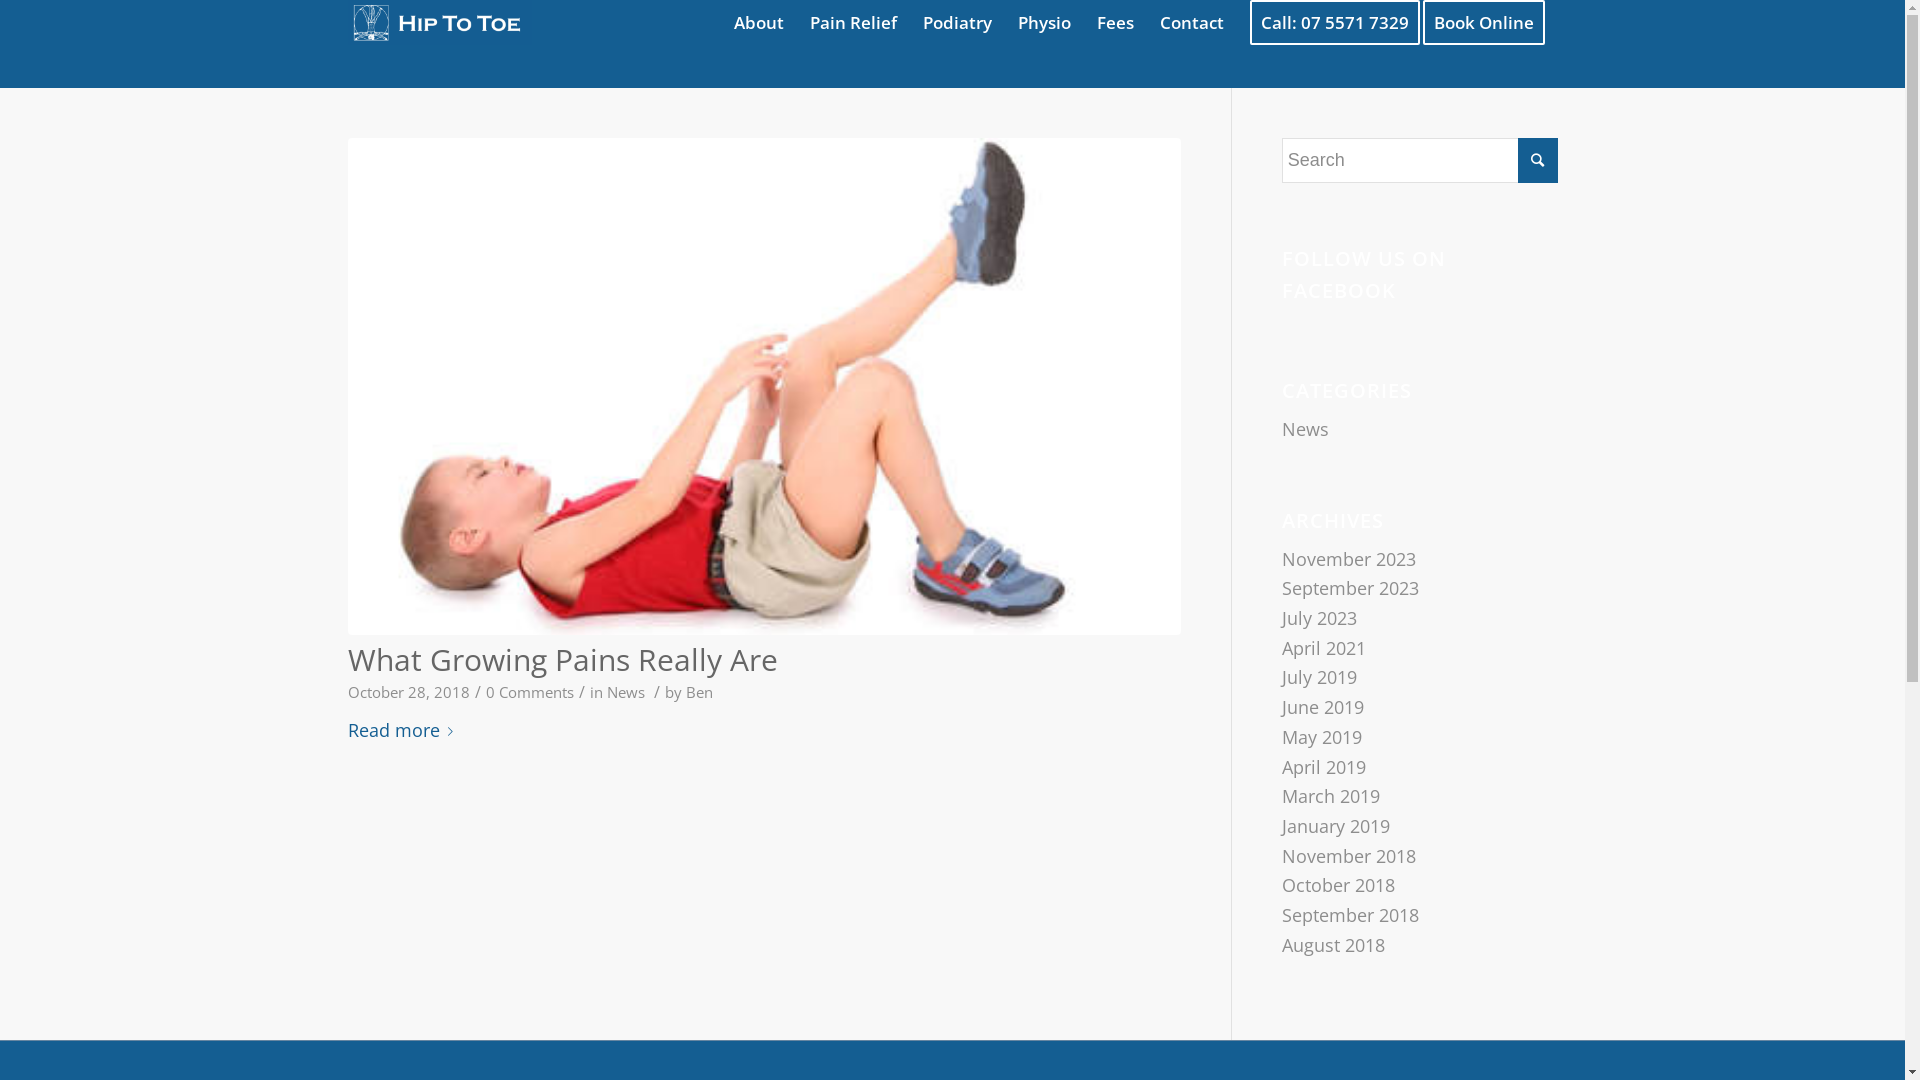  Describe the element at coordinates (1349, 856) in the screenshot. I see `November 2018` at that location.